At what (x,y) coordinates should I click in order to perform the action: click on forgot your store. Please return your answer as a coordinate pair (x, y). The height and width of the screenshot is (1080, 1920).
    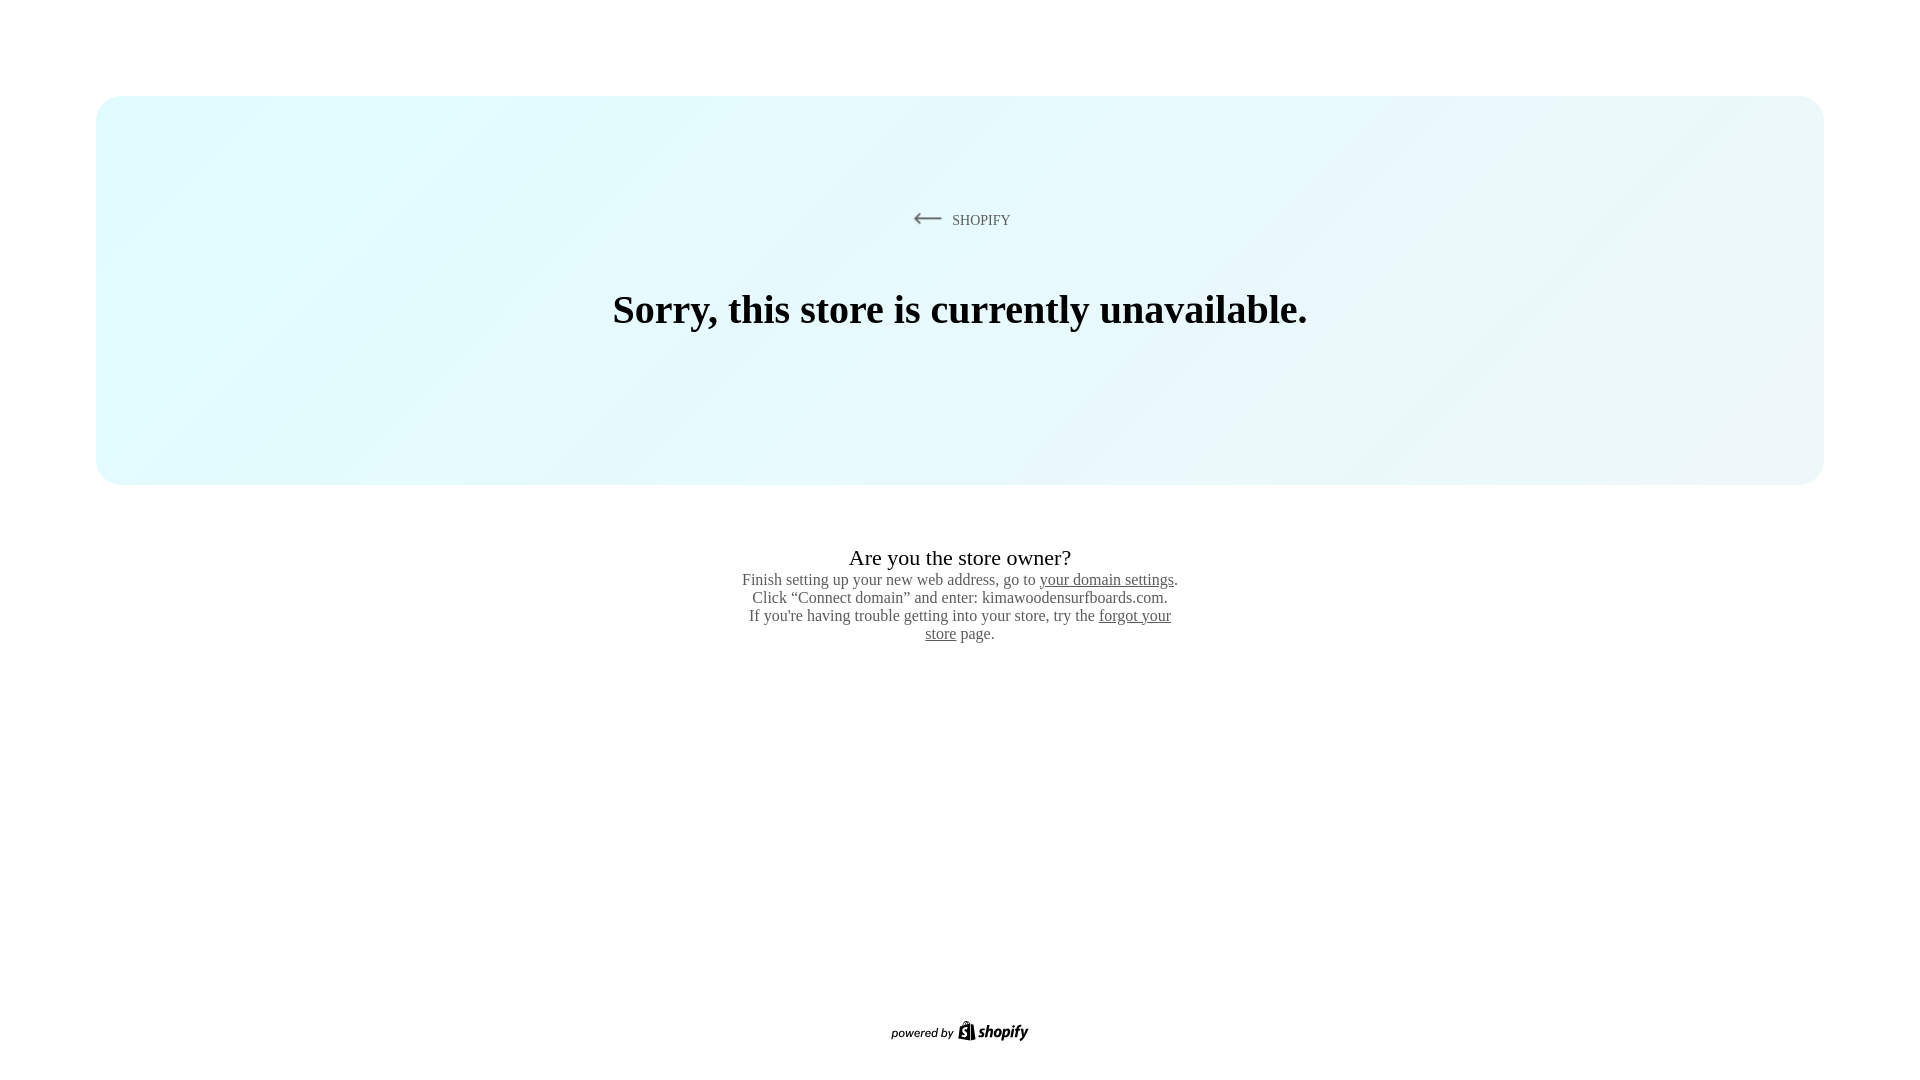
    Looking at the image, I should click on (1048, 624).